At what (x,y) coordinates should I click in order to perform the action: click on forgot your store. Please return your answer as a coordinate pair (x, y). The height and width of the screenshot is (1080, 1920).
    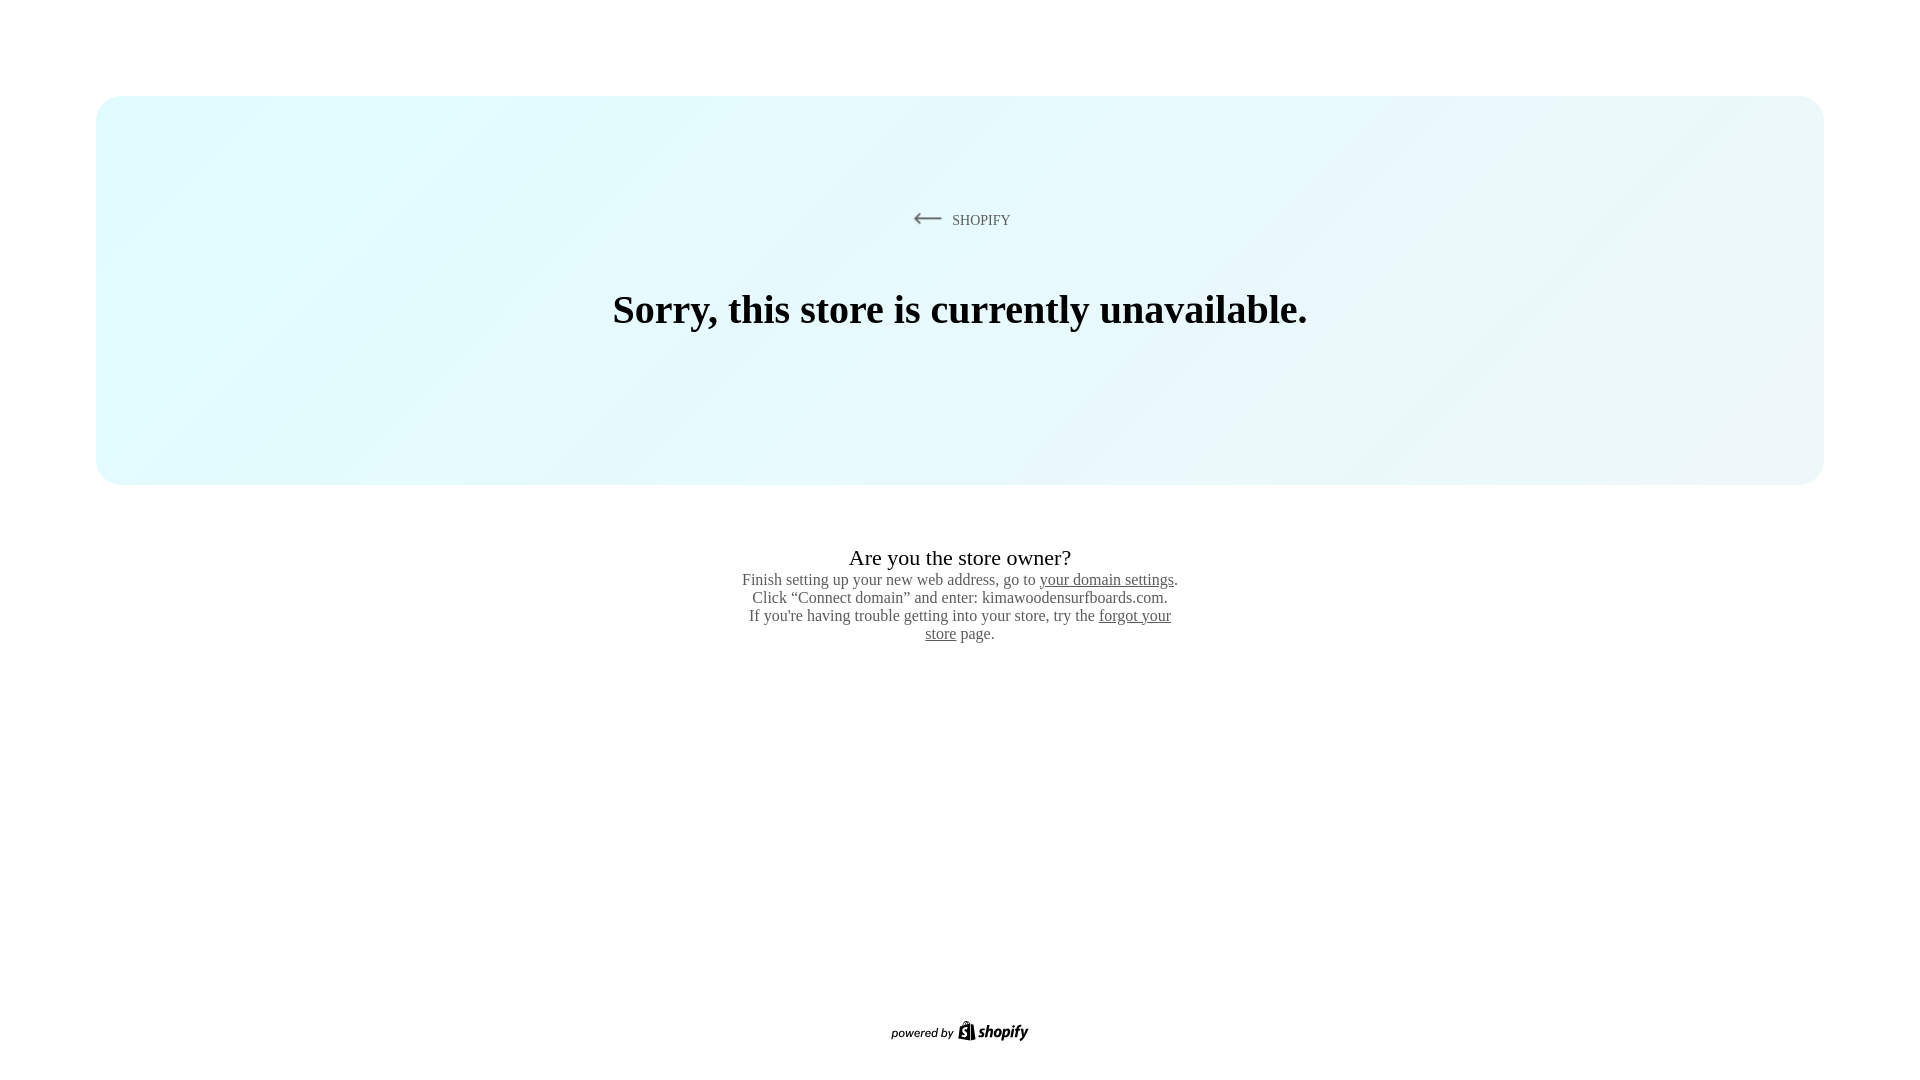
    Looking at the image, I should click on (1048, 624).